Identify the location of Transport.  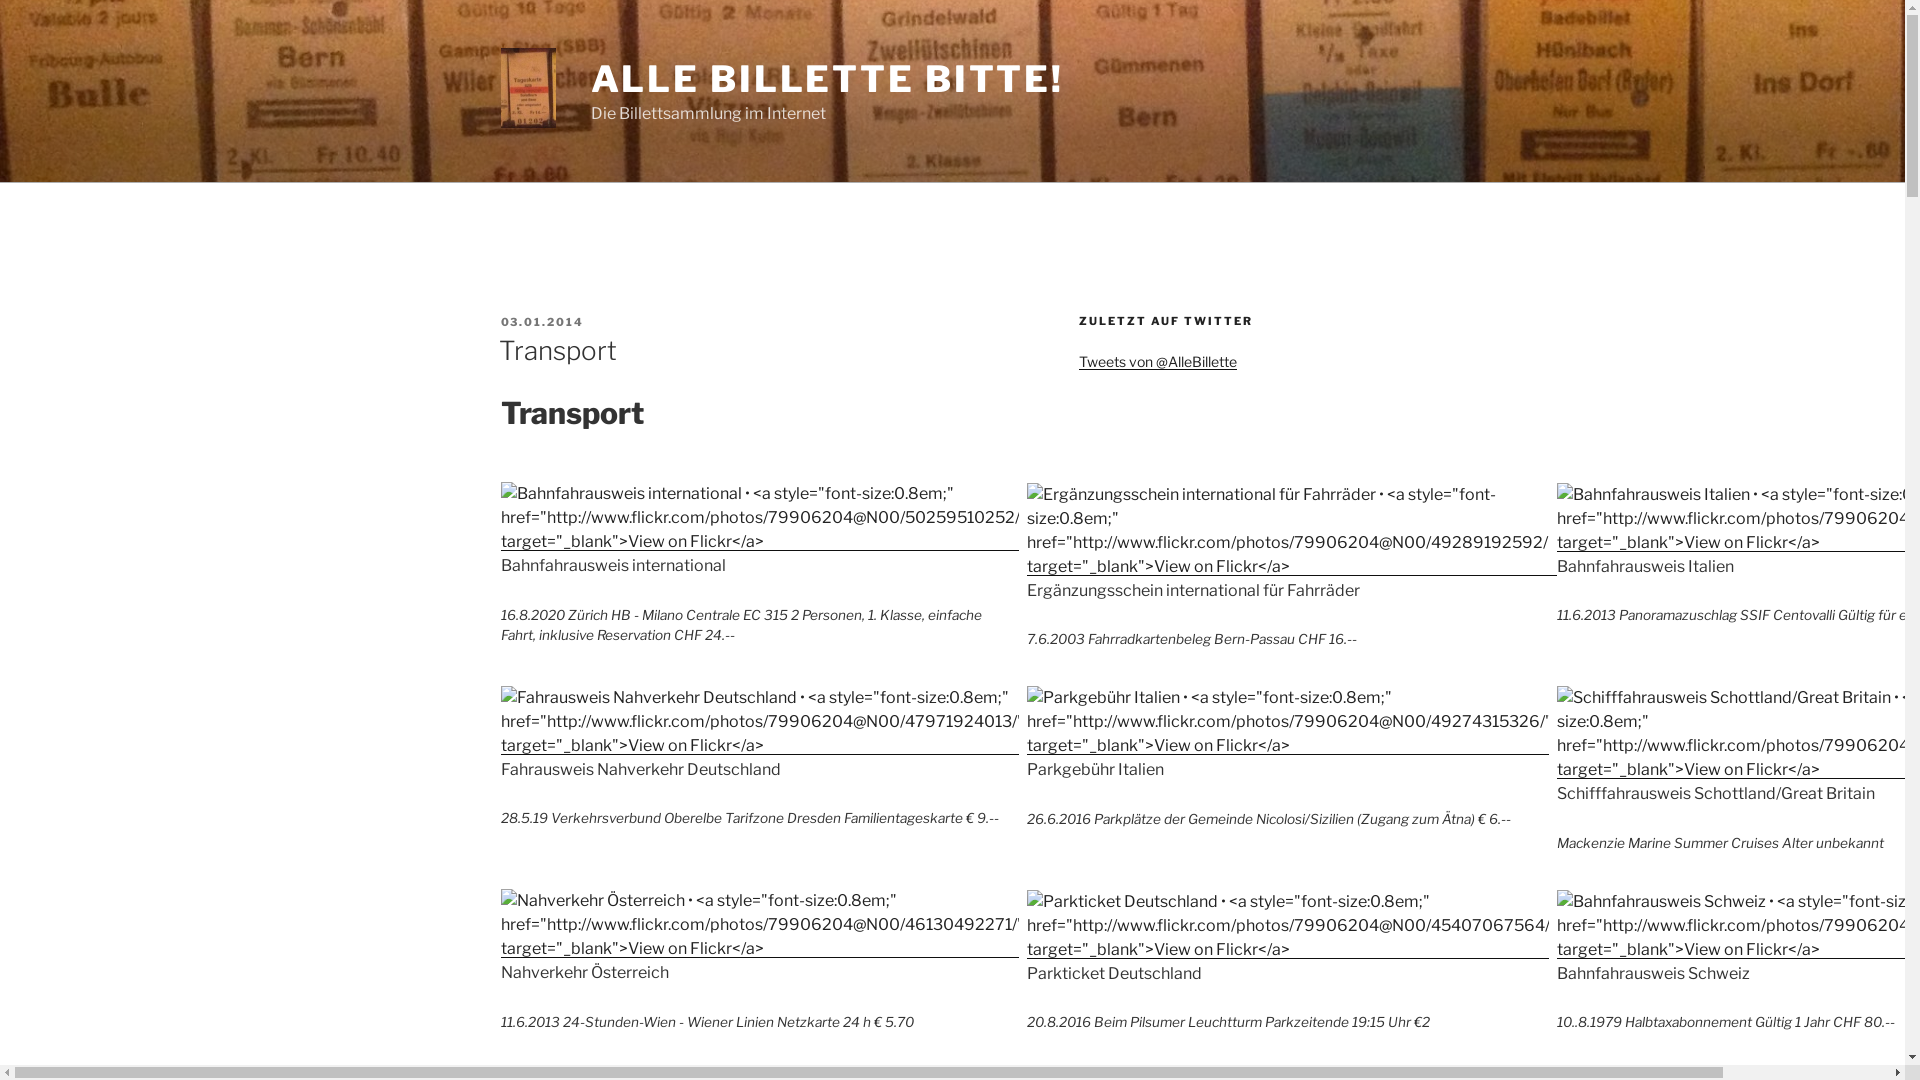
(557, 350).